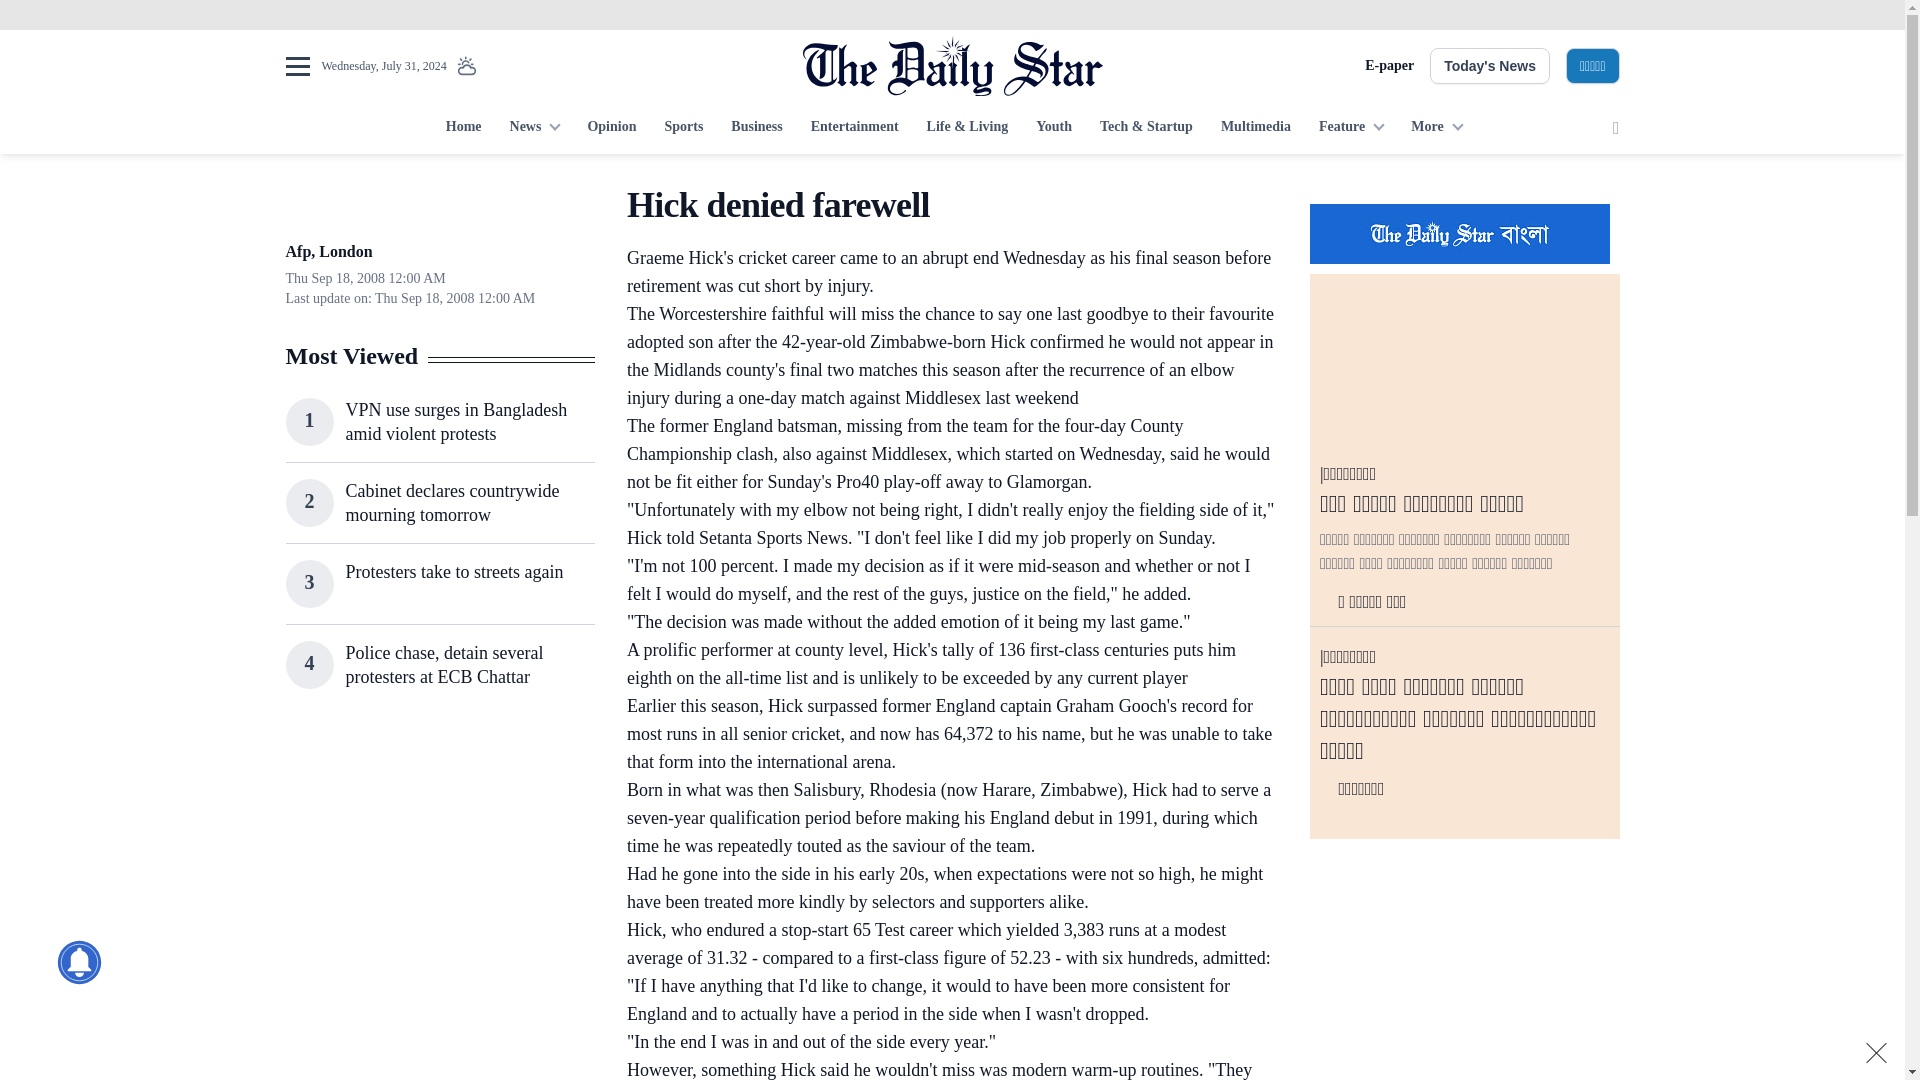 This screenshot has width=1920, height=1080. Describe the element at coordinates (756, 128) in the screenshot. I see `Business` at that location.